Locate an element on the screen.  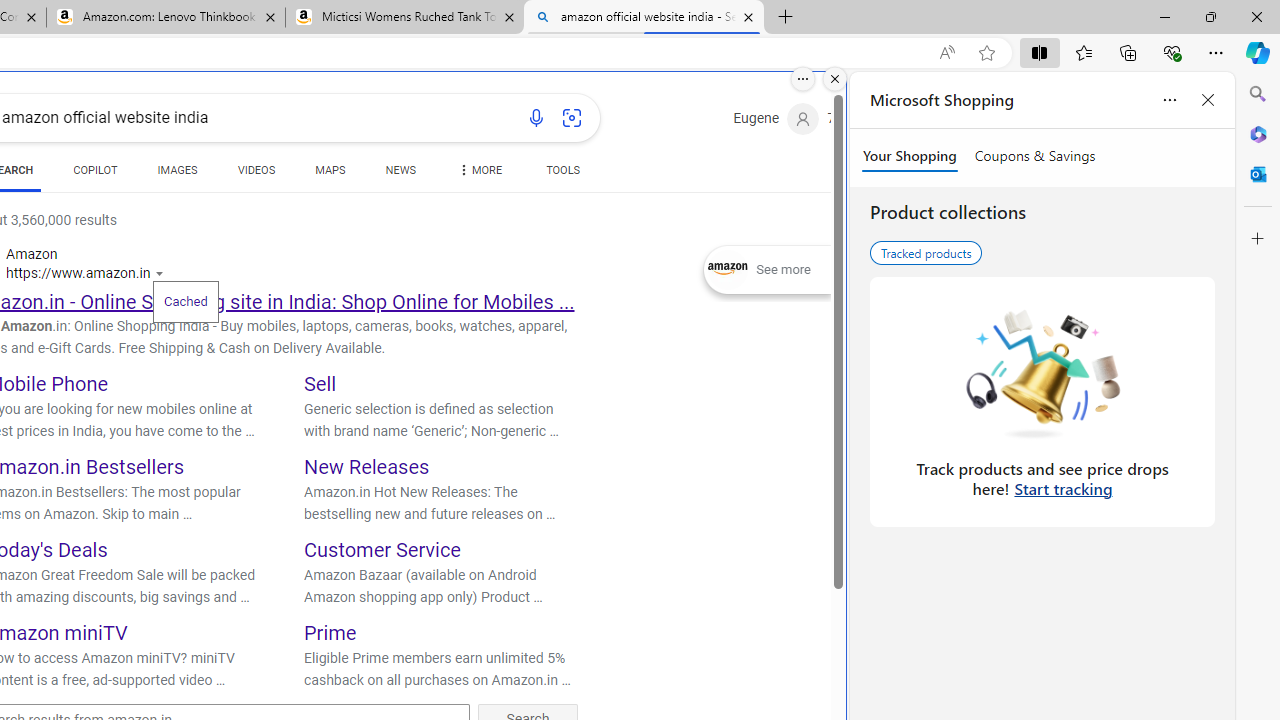
Expand is located at coordinates (728, 270).